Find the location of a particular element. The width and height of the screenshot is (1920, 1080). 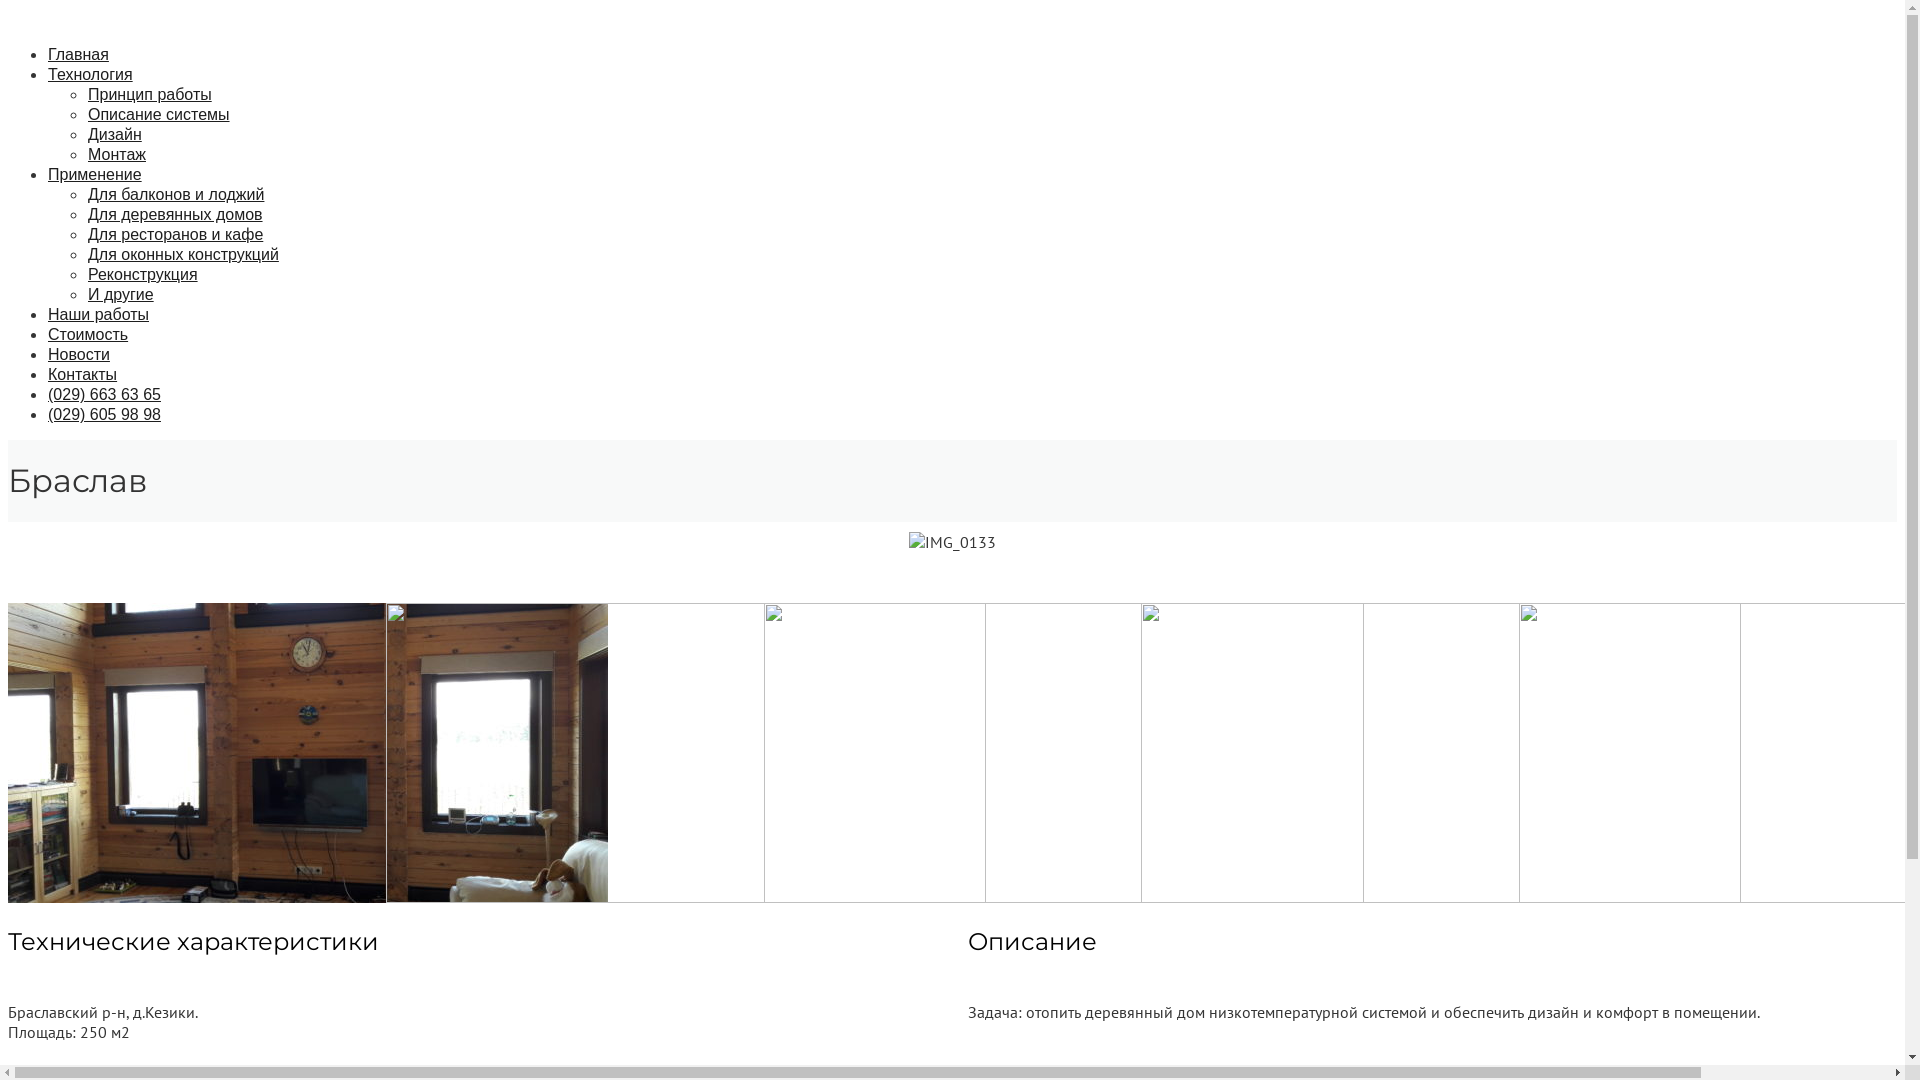

(029) 663 63 65 is located at coordinates (104, 394).